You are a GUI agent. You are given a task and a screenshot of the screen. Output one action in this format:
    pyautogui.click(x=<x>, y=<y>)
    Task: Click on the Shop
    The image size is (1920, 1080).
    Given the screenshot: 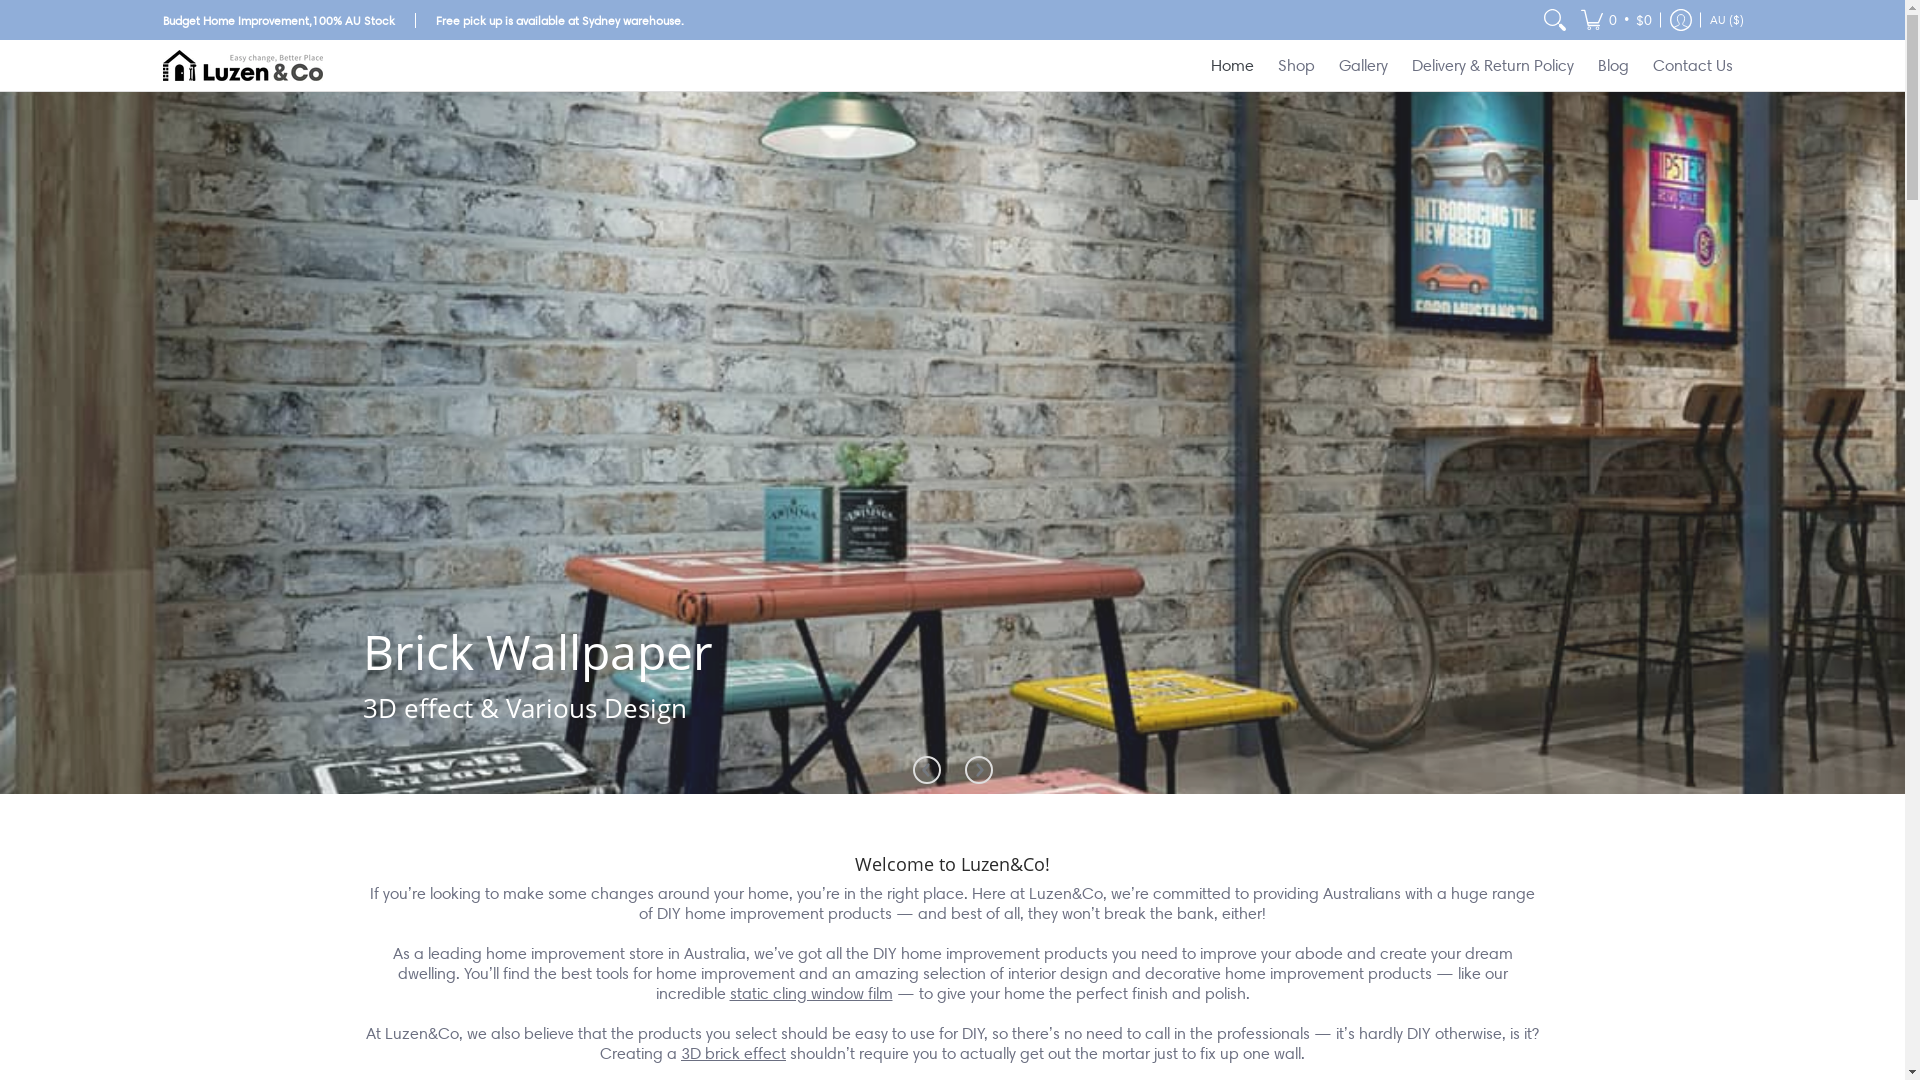 What is the action you would take?
    pyautogui.click(x=1296, y=66)
    